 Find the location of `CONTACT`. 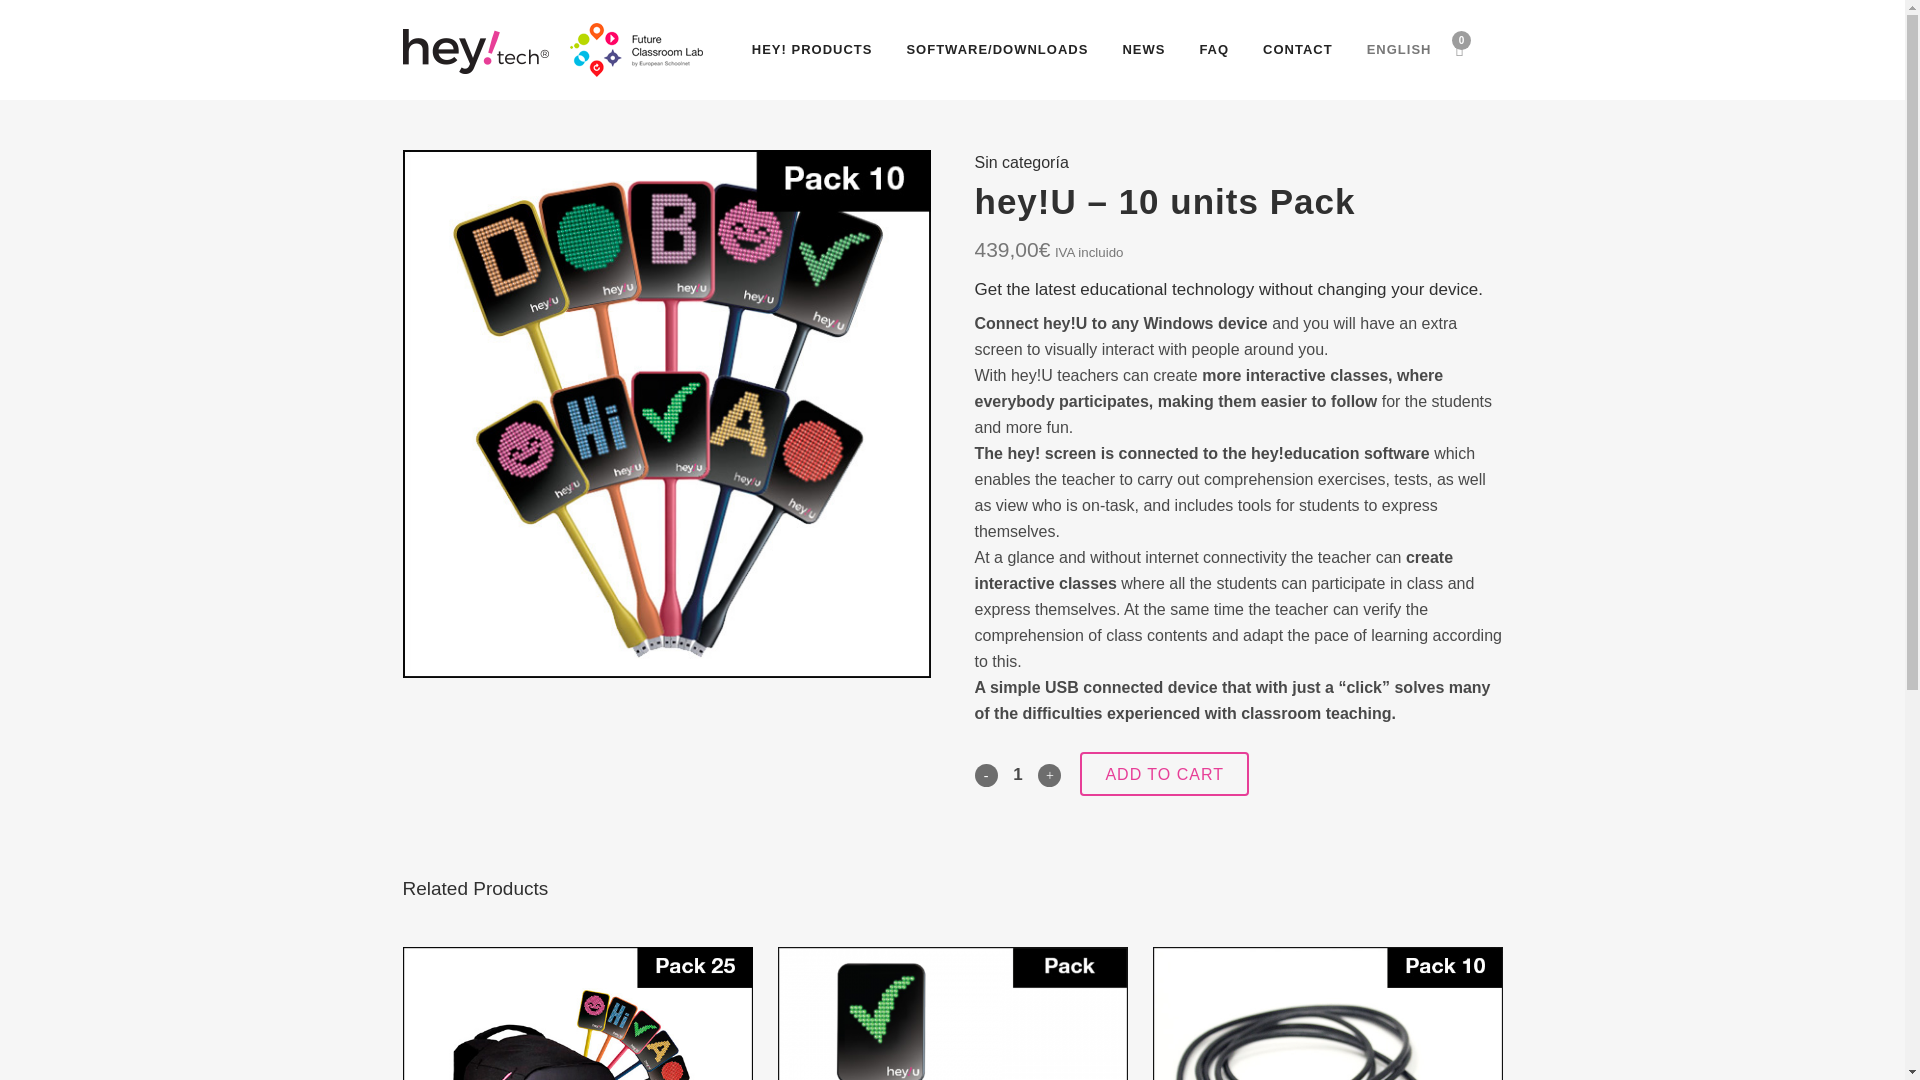

CONTACT is located at coordinates (1298, 50).